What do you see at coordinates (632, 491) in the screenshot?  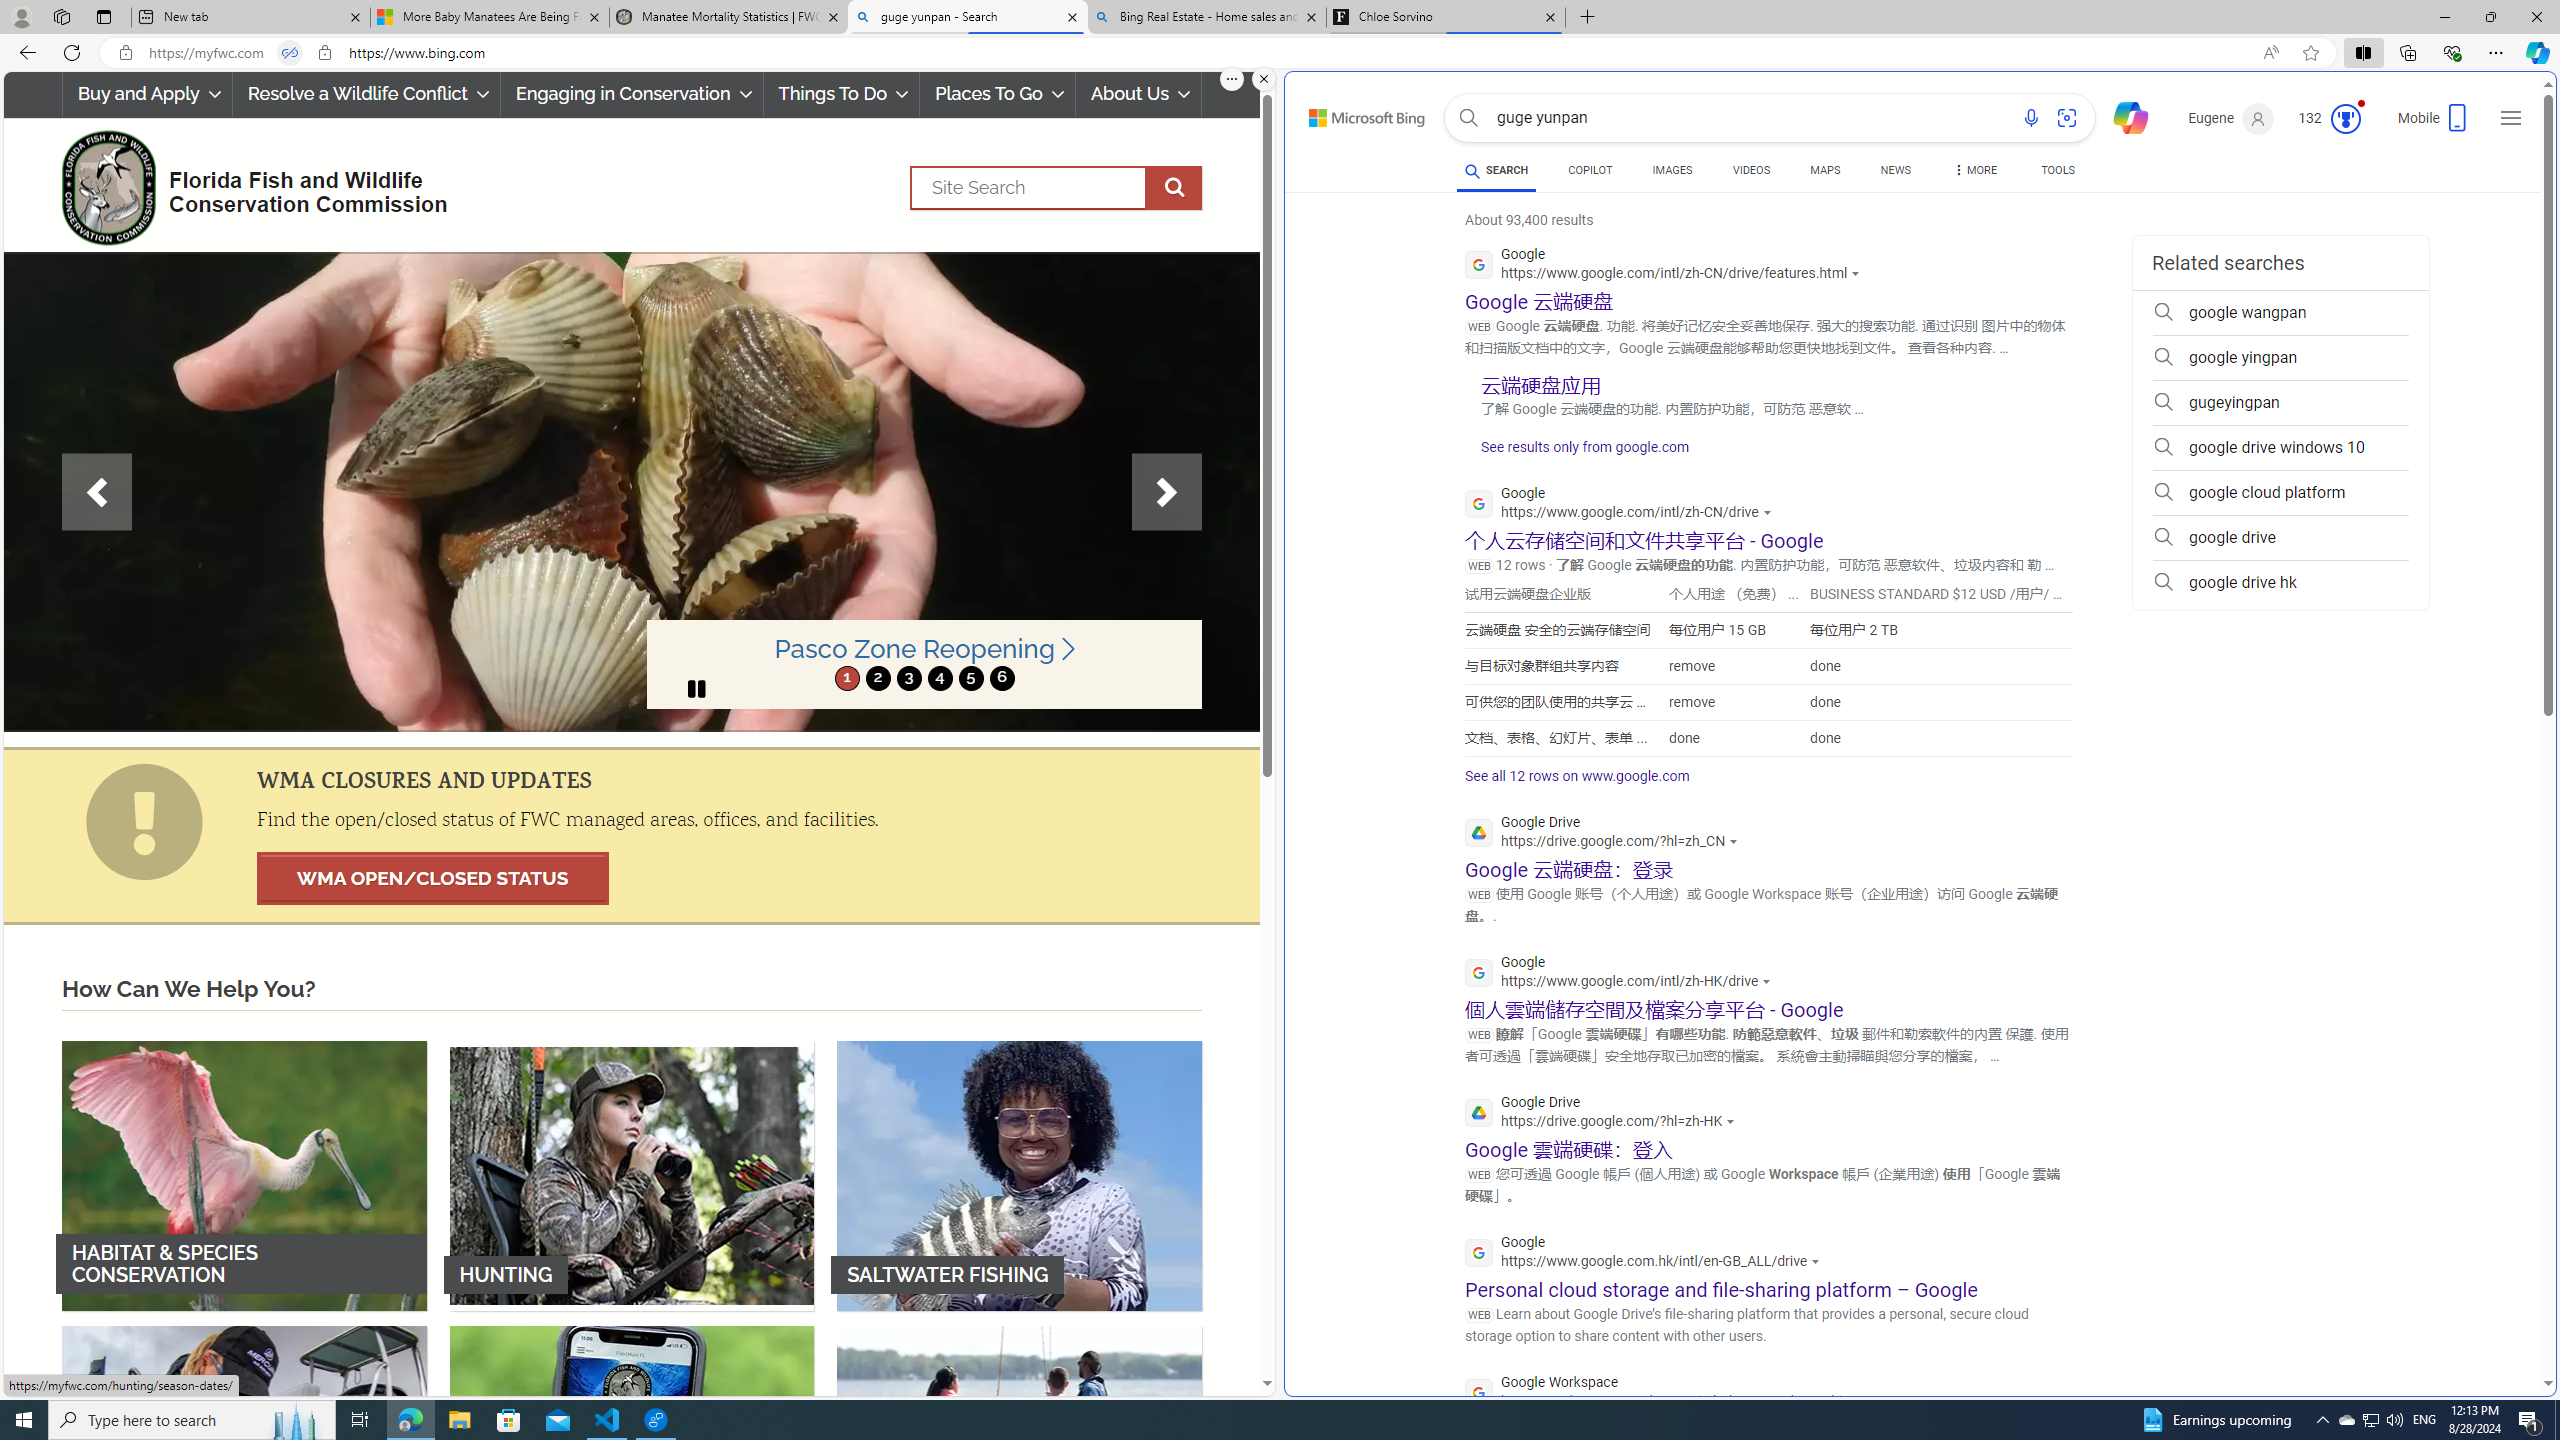 I see `carousel image link` at bounding box center [632, 491].